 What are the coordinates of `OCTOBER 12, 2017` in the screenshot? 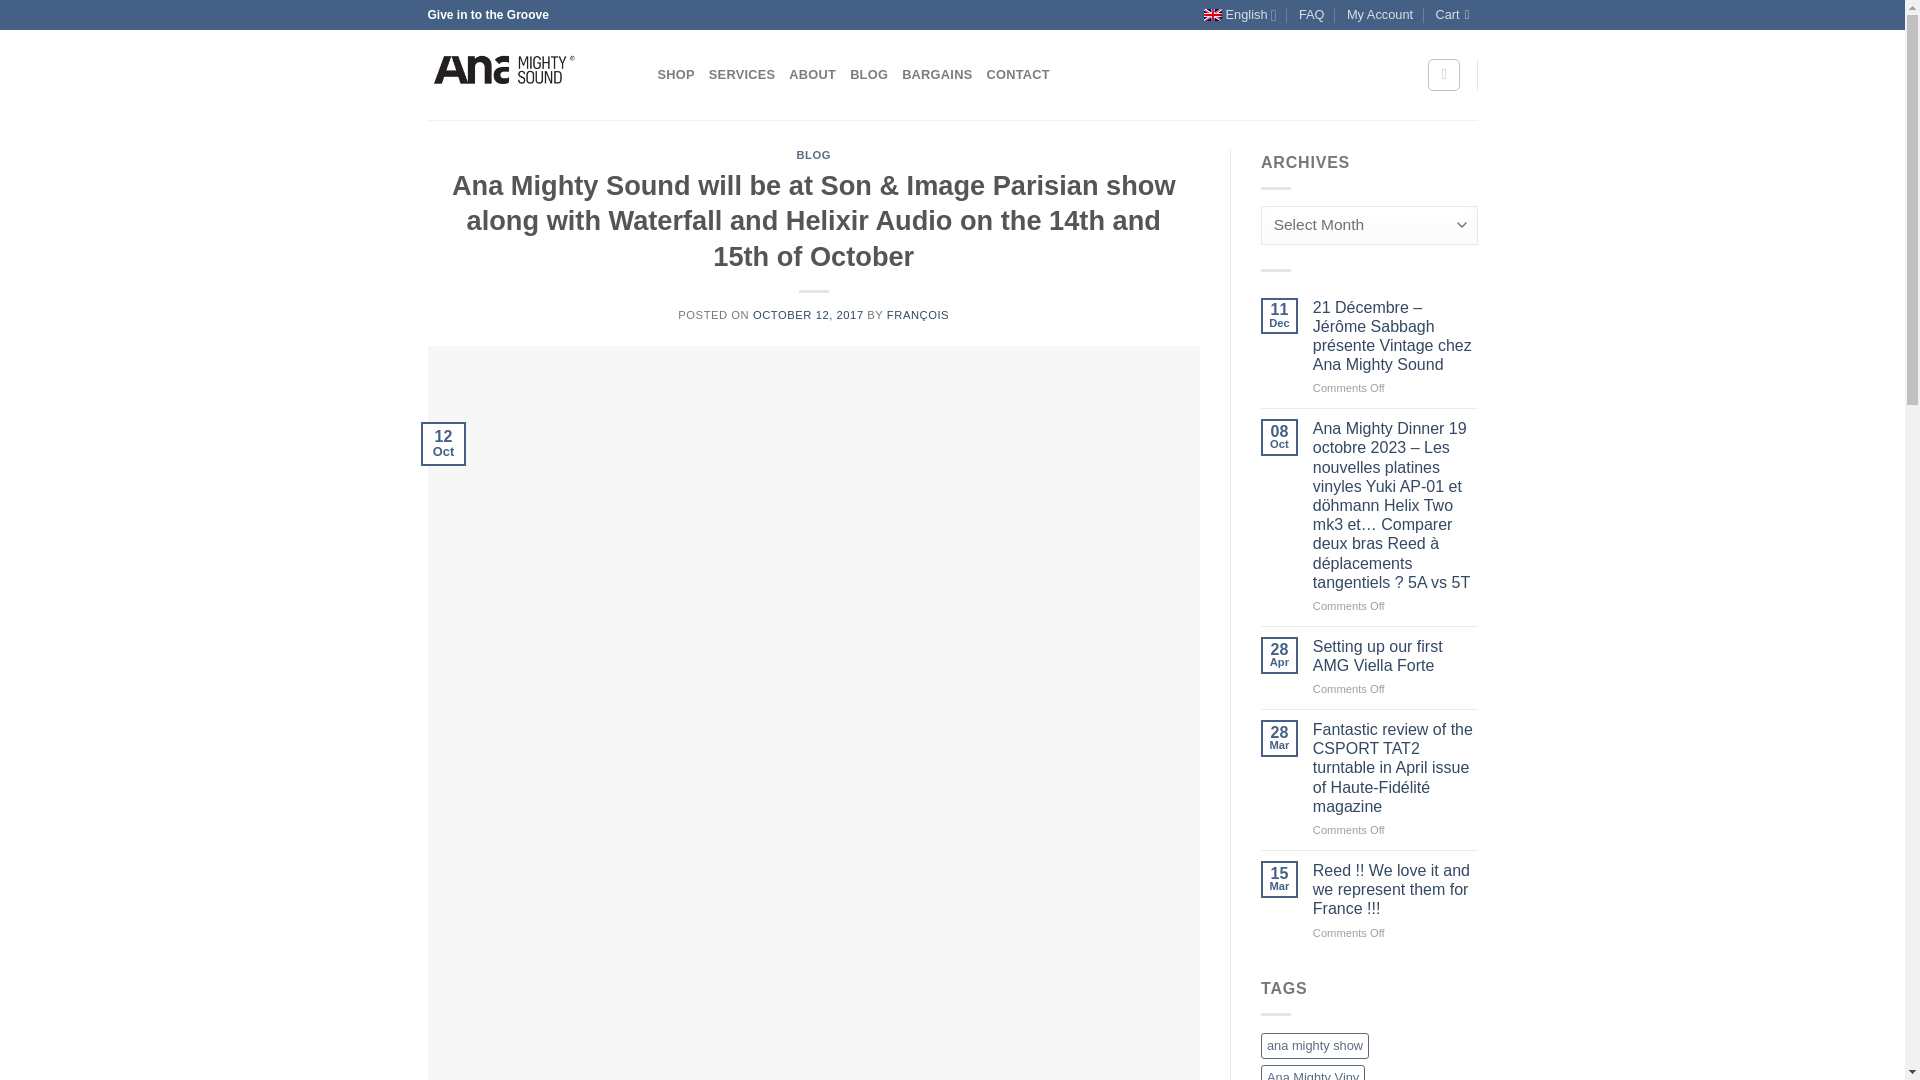 It's located at (808, 314).